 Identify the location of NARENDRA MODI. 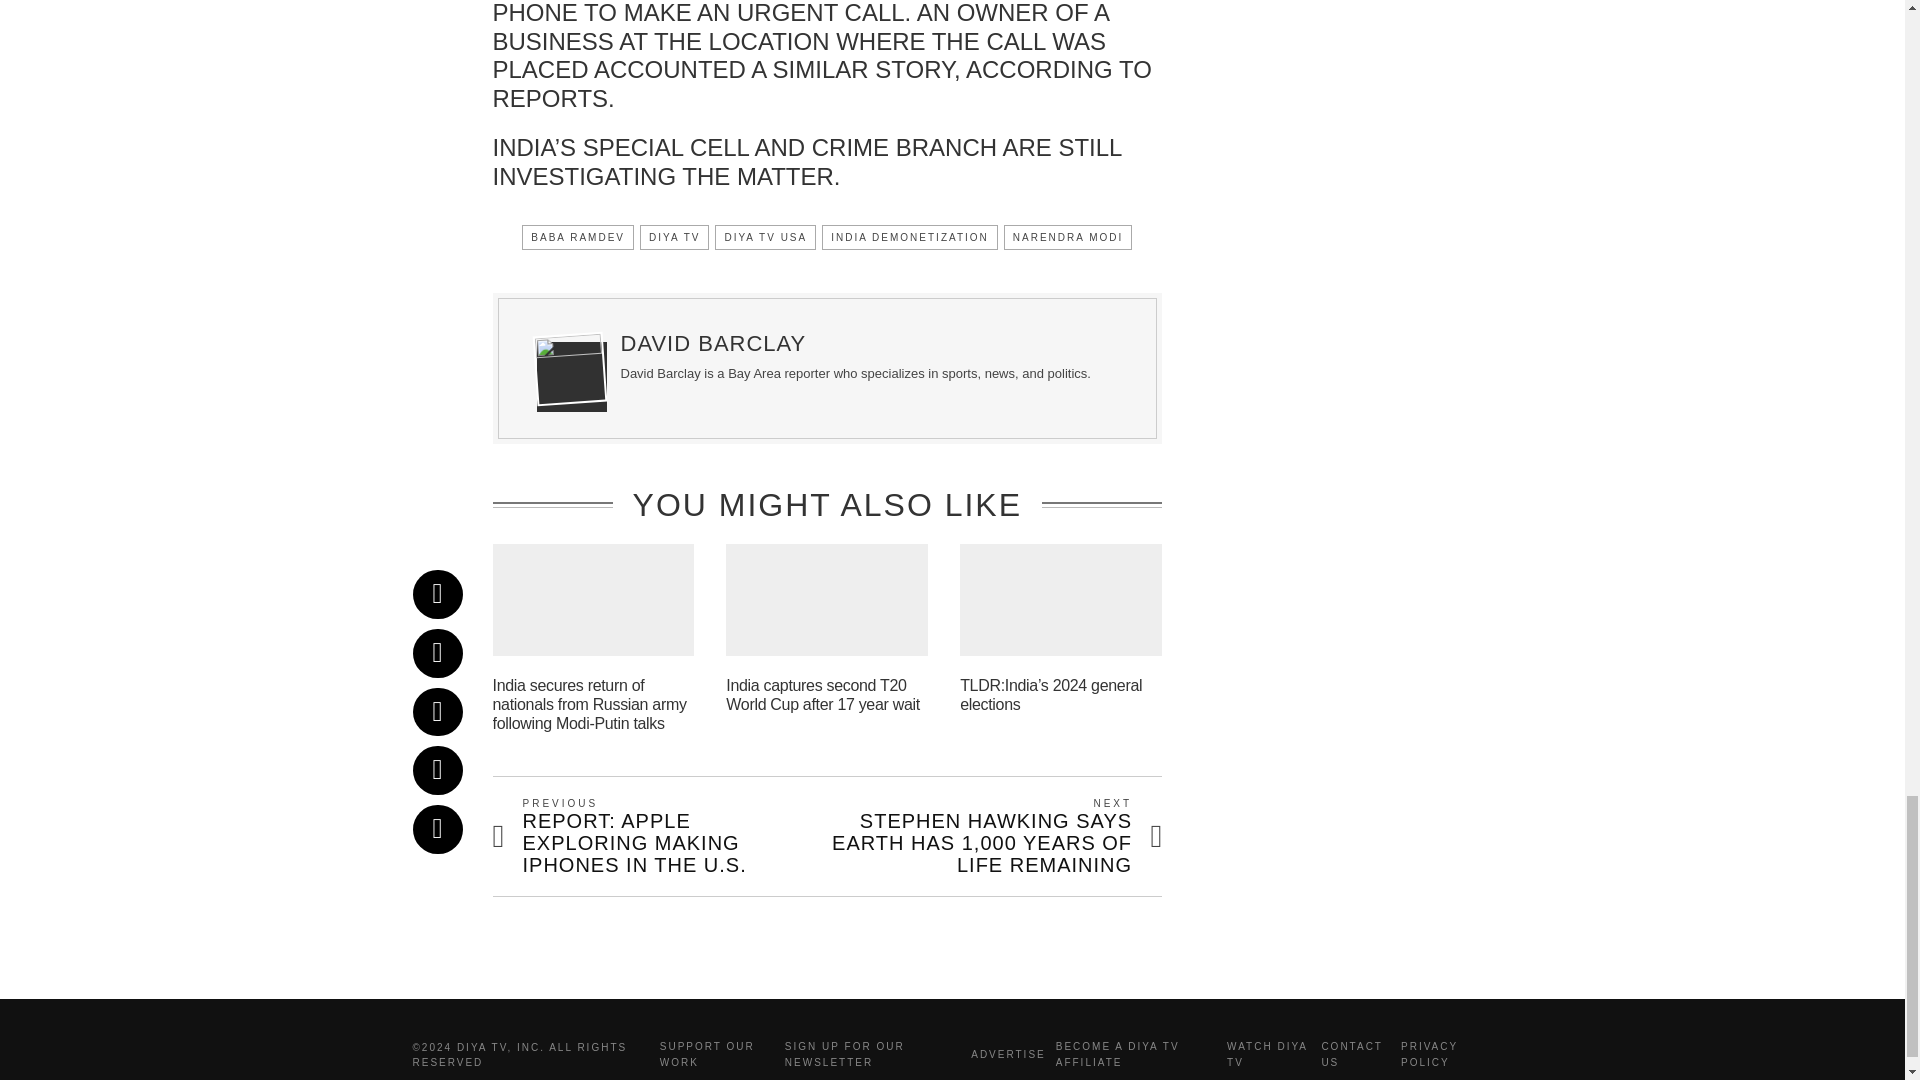
(1068, 236).